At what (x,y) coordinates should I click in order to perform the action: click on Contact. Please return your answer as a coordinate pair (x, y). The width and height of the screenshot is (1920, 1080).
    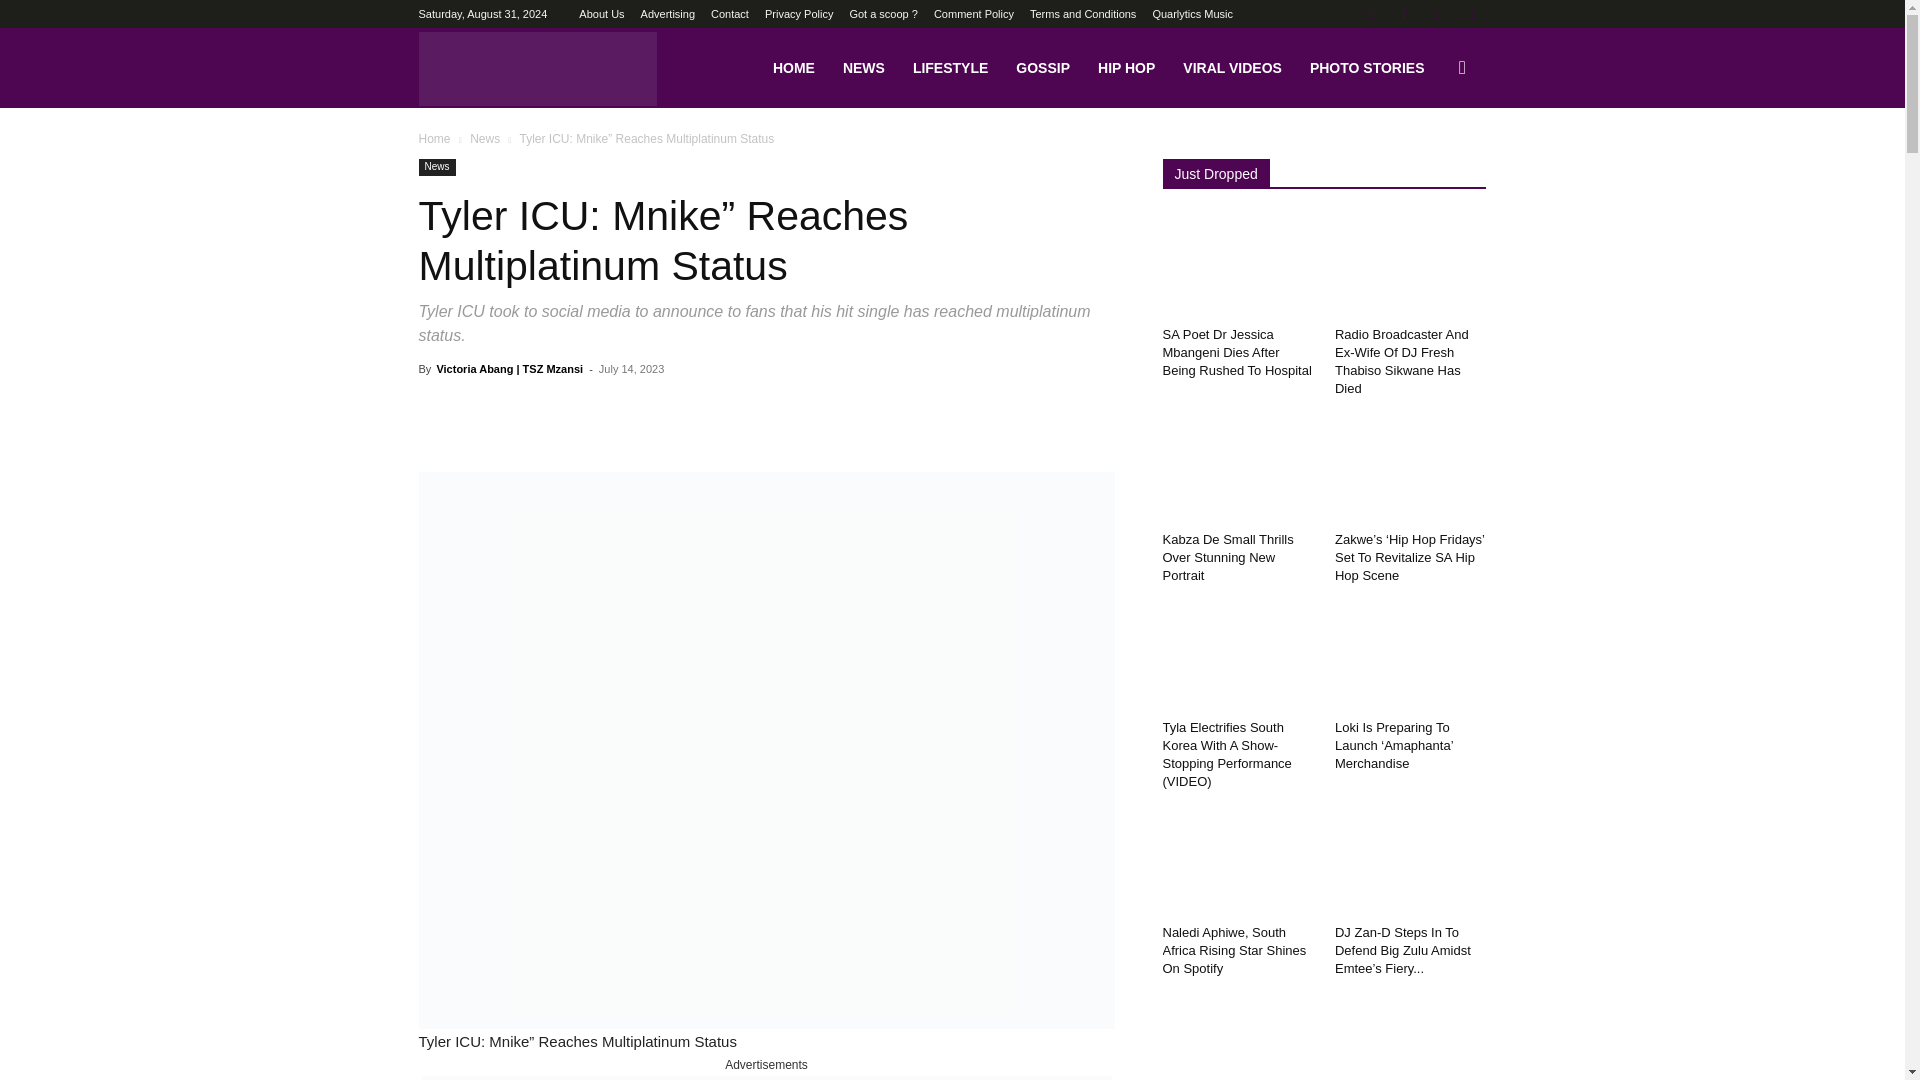
    Looking at the image, I should click on (729, 14).